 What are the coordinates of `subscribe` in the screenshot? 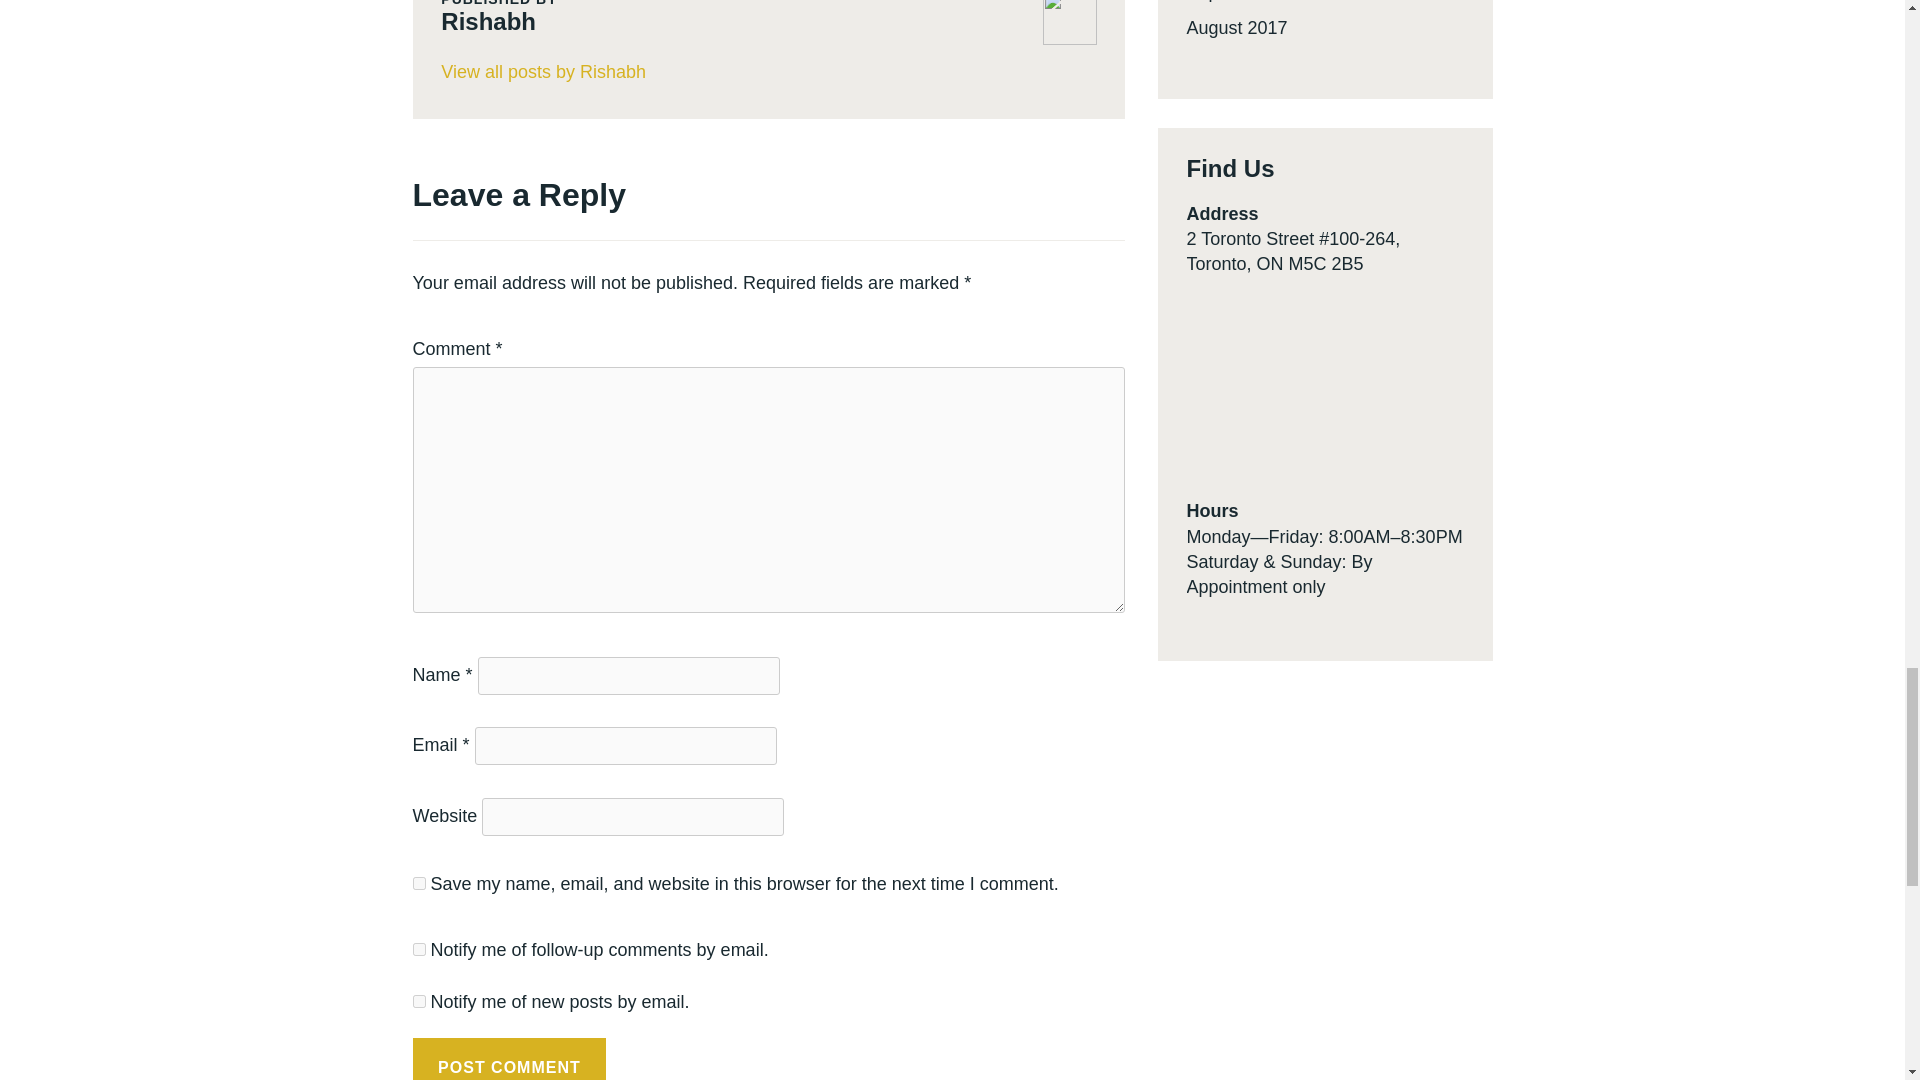 It's located at (418, 1000).